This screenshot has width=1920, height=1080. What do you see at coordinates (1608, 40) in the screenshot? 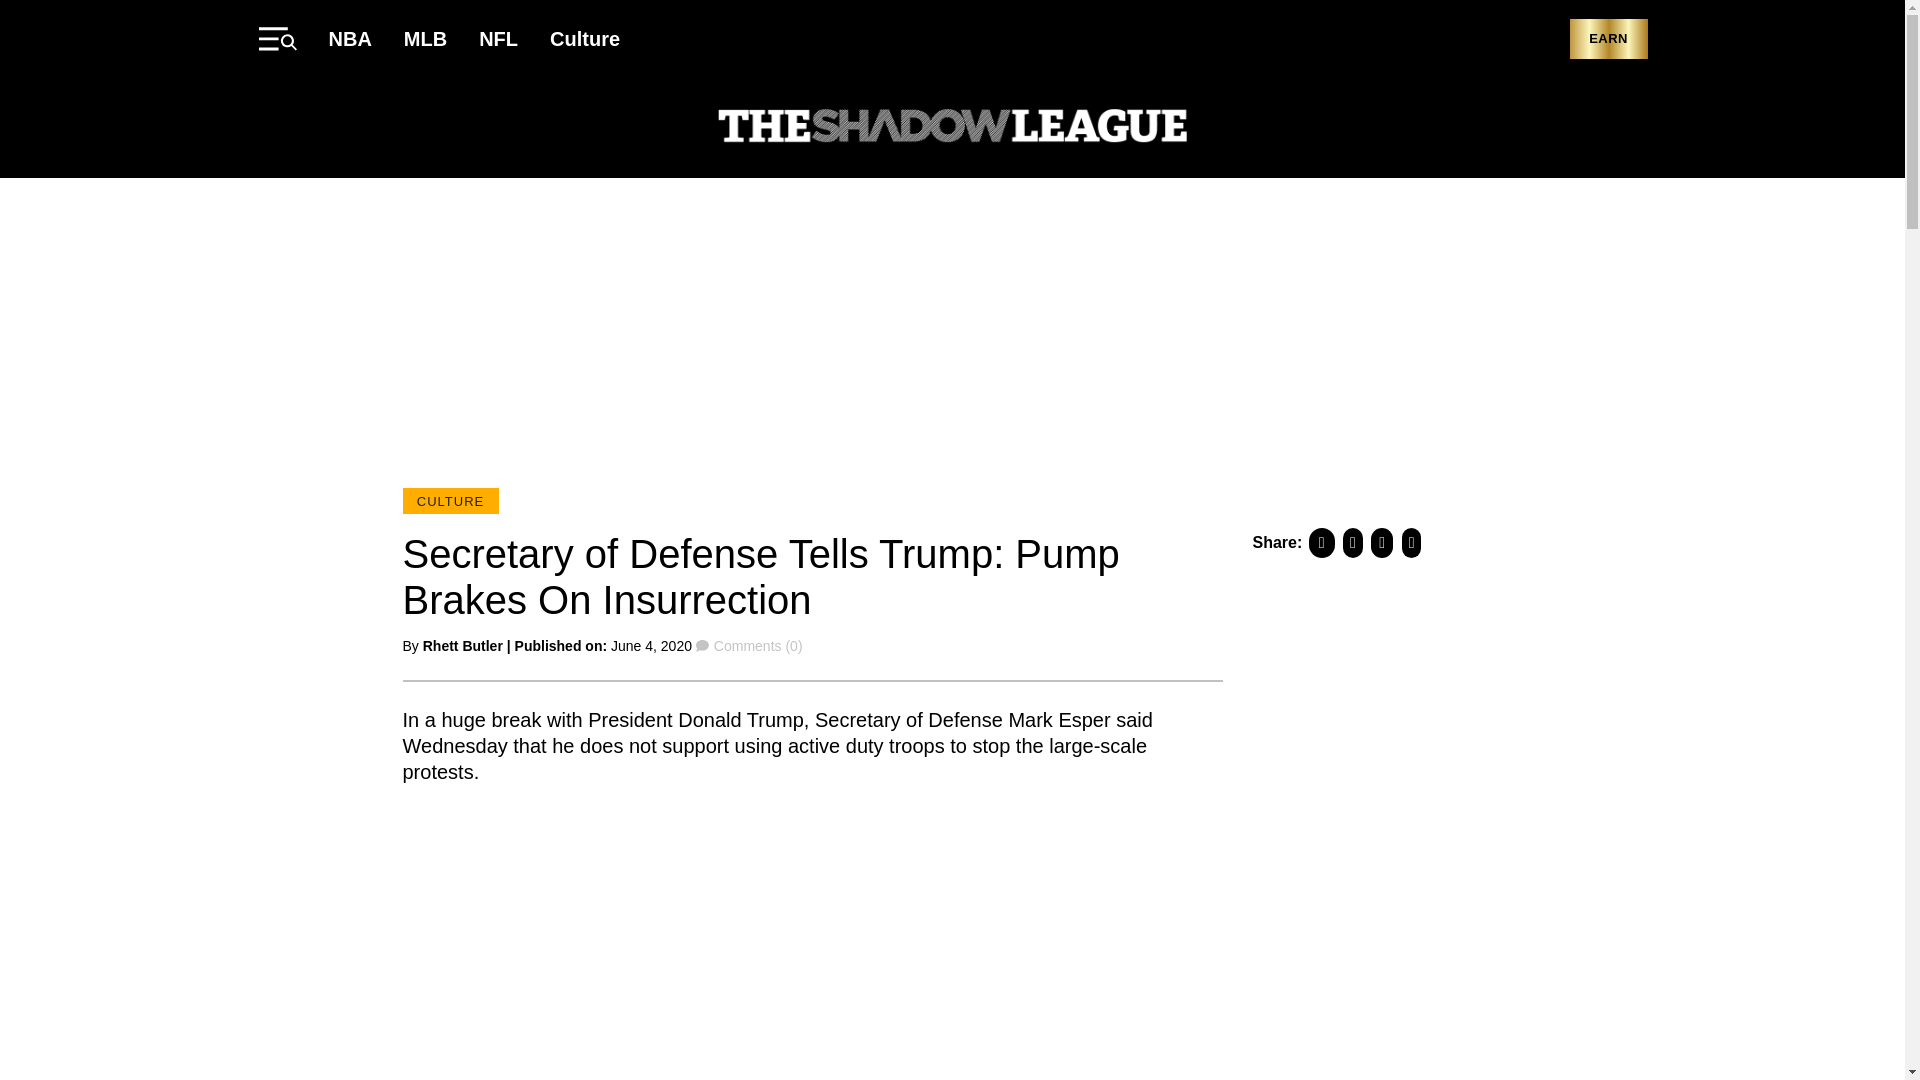
I see `EARN` at bounding box center [1608, 40].